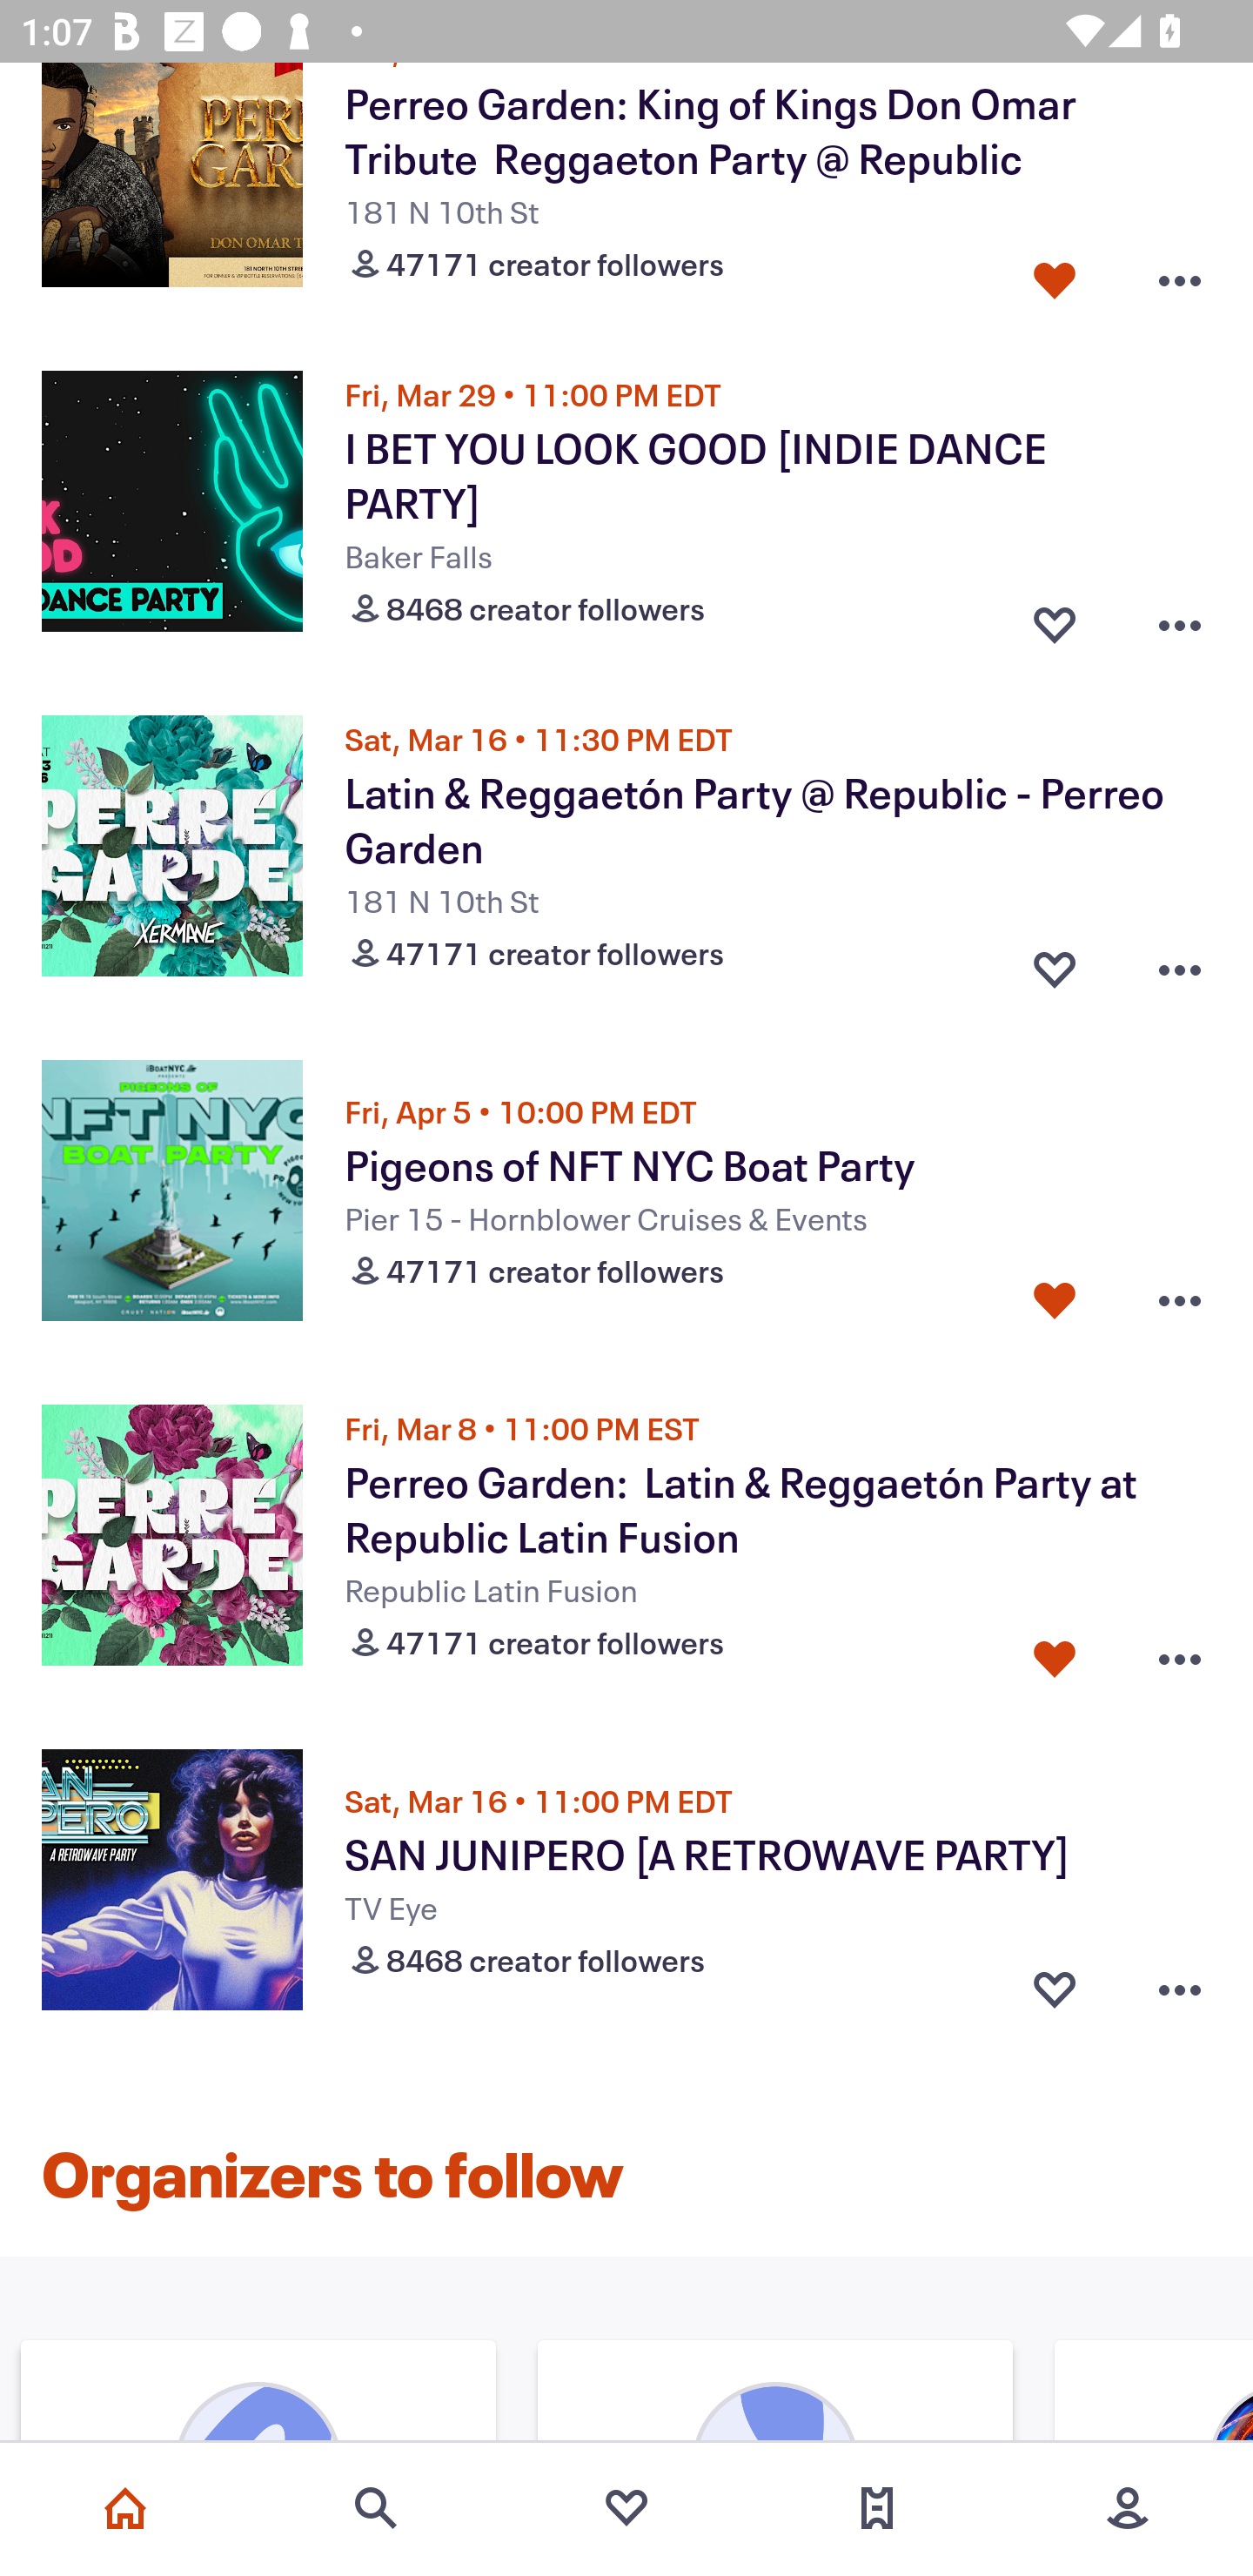 The width and height of the screenshot is (1253, 2576). Describe the element at coordinates (1180, 1989) in the screenshot. I see `Overflow menu button` at that location.